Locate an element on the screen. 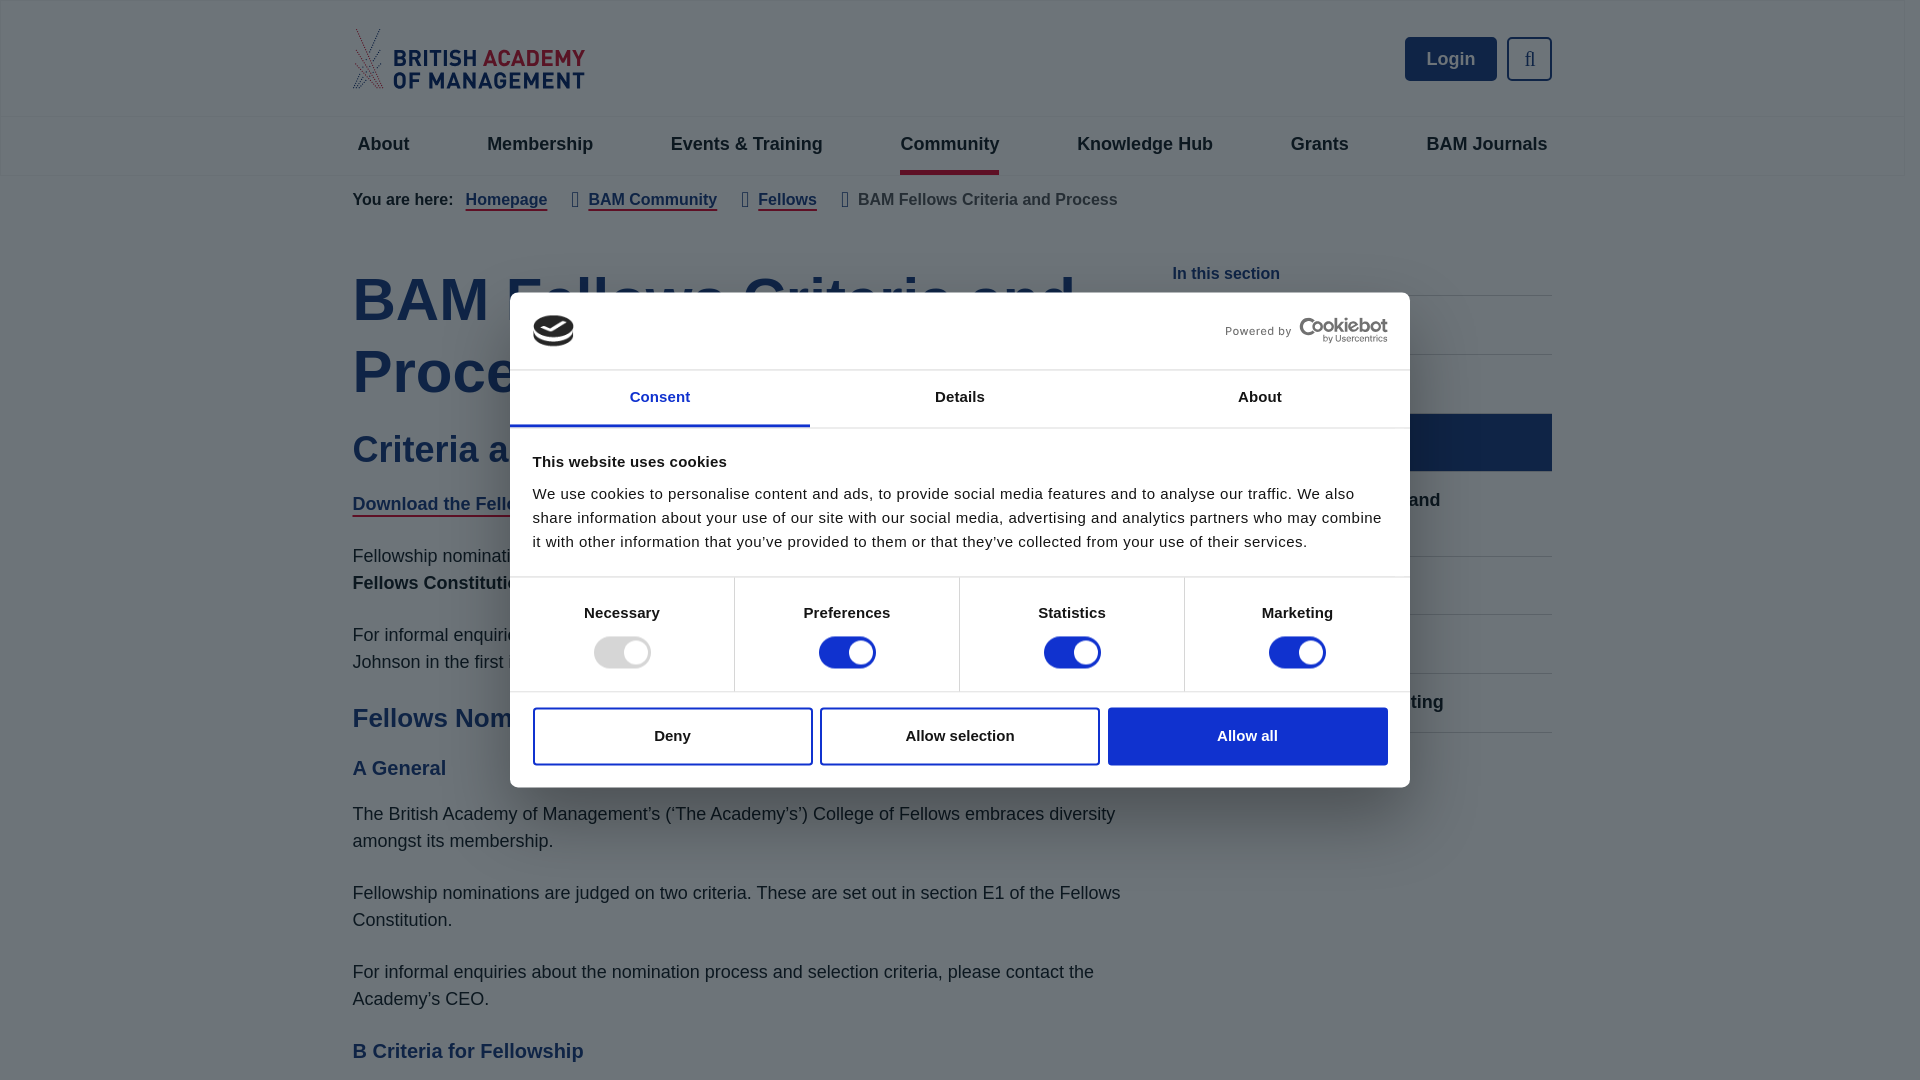  Login is located at coordinates (611, 603).